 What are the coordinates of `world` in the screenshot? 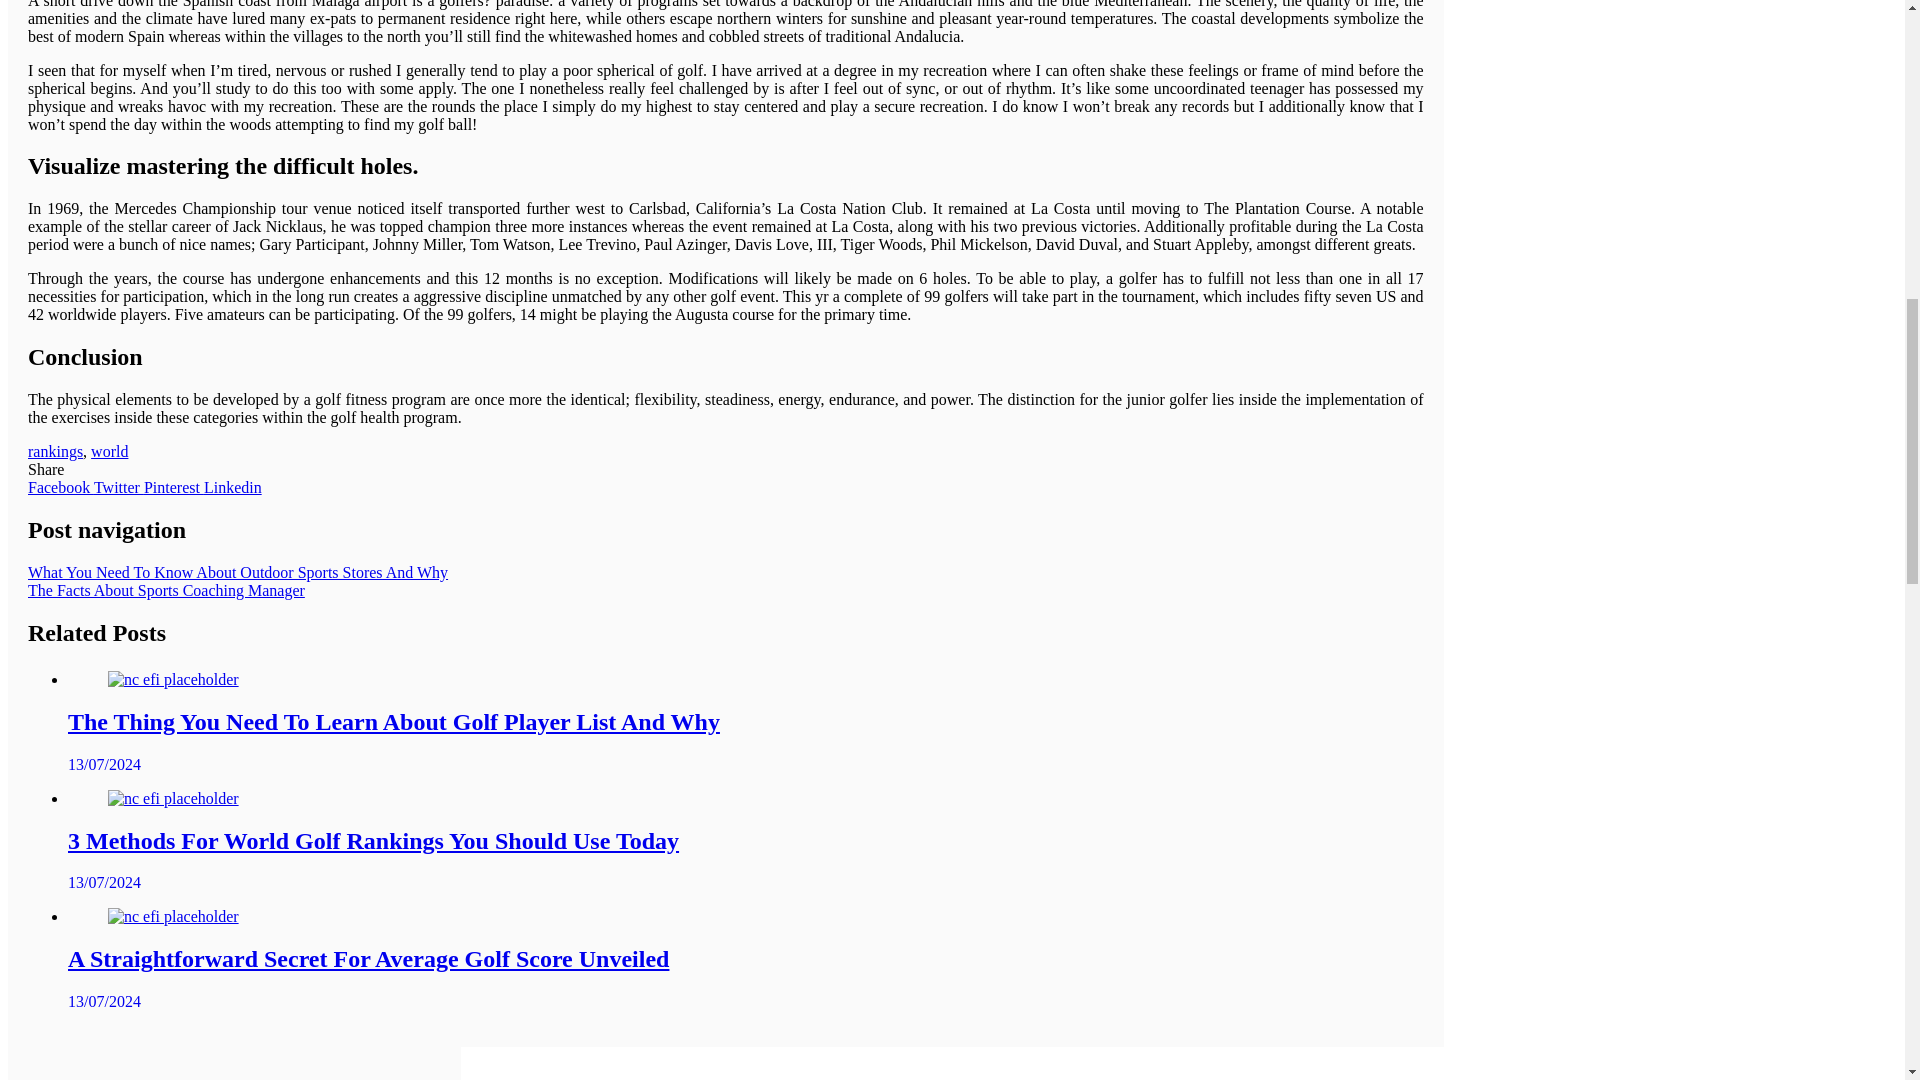 It's located at (109, 451).